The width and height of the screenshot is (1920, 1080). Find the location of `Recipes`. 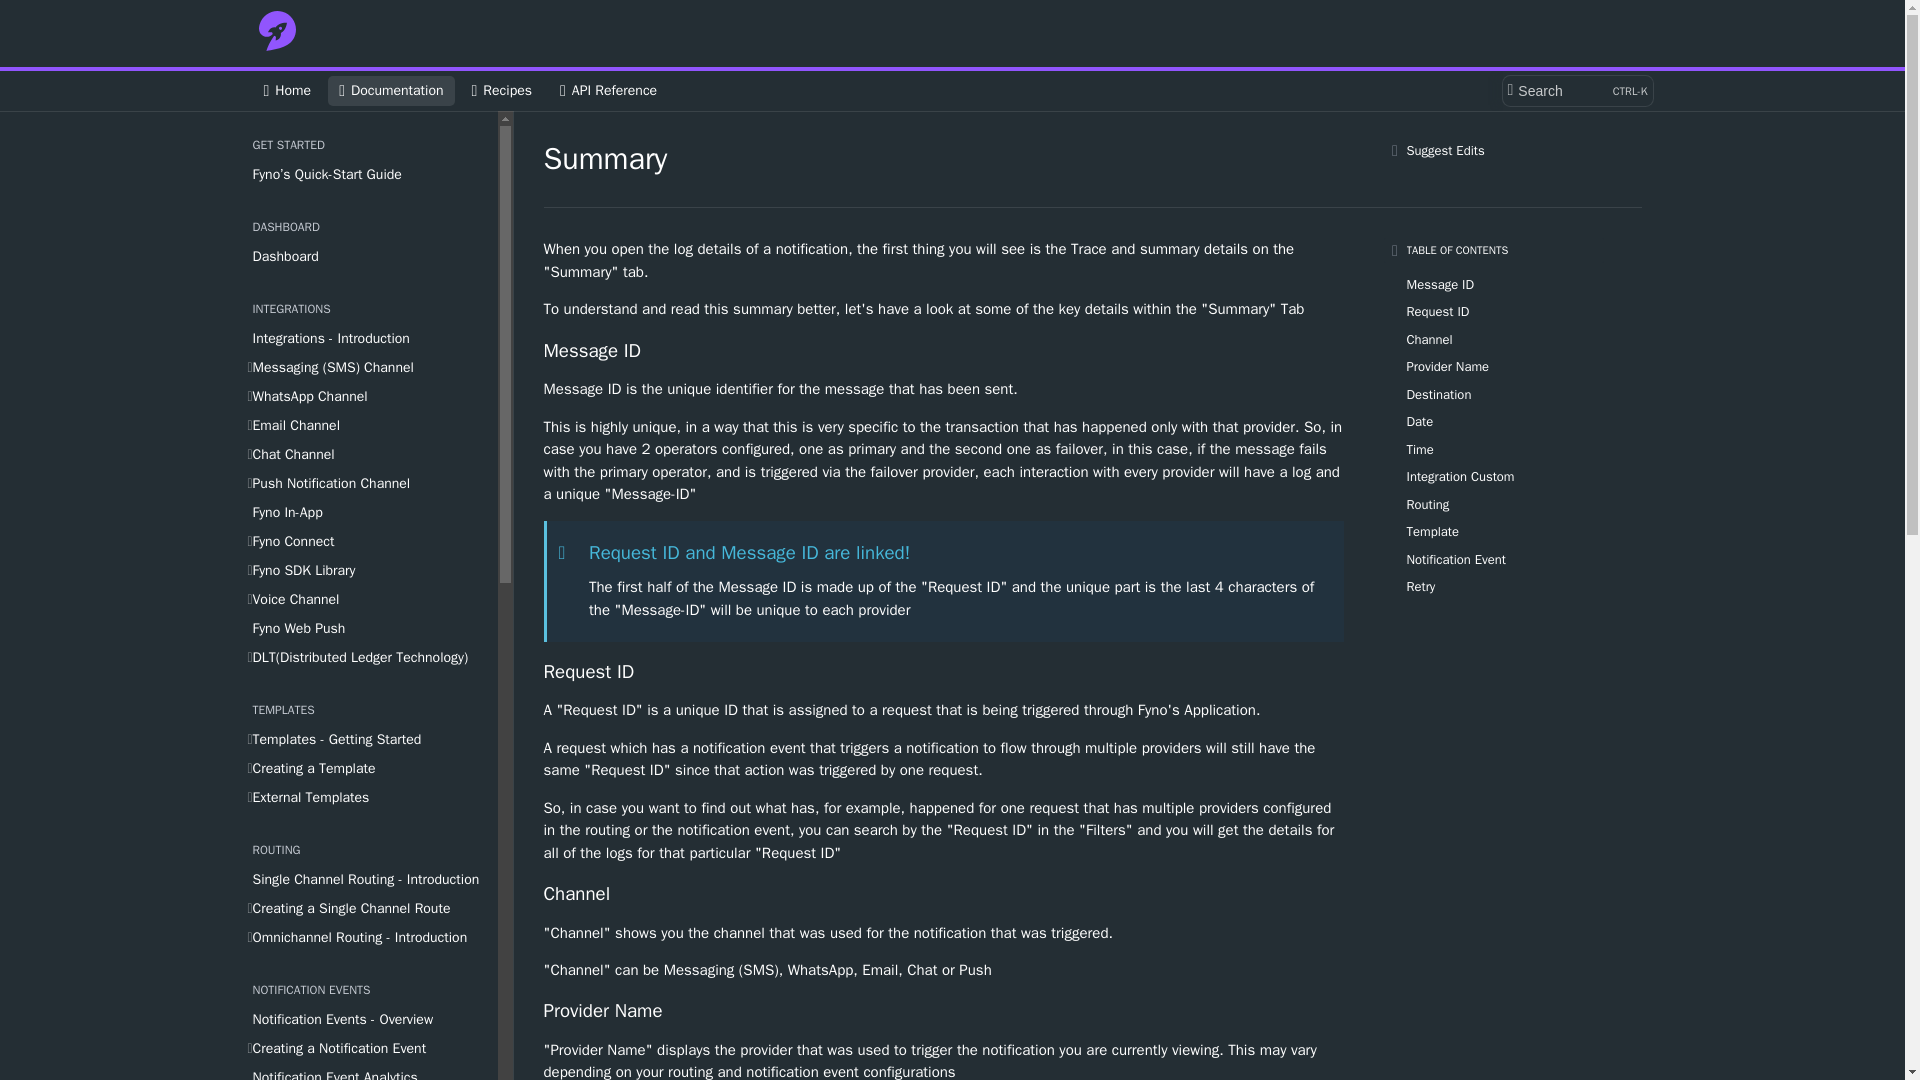

Recipes is located at coordinates (366, 256).